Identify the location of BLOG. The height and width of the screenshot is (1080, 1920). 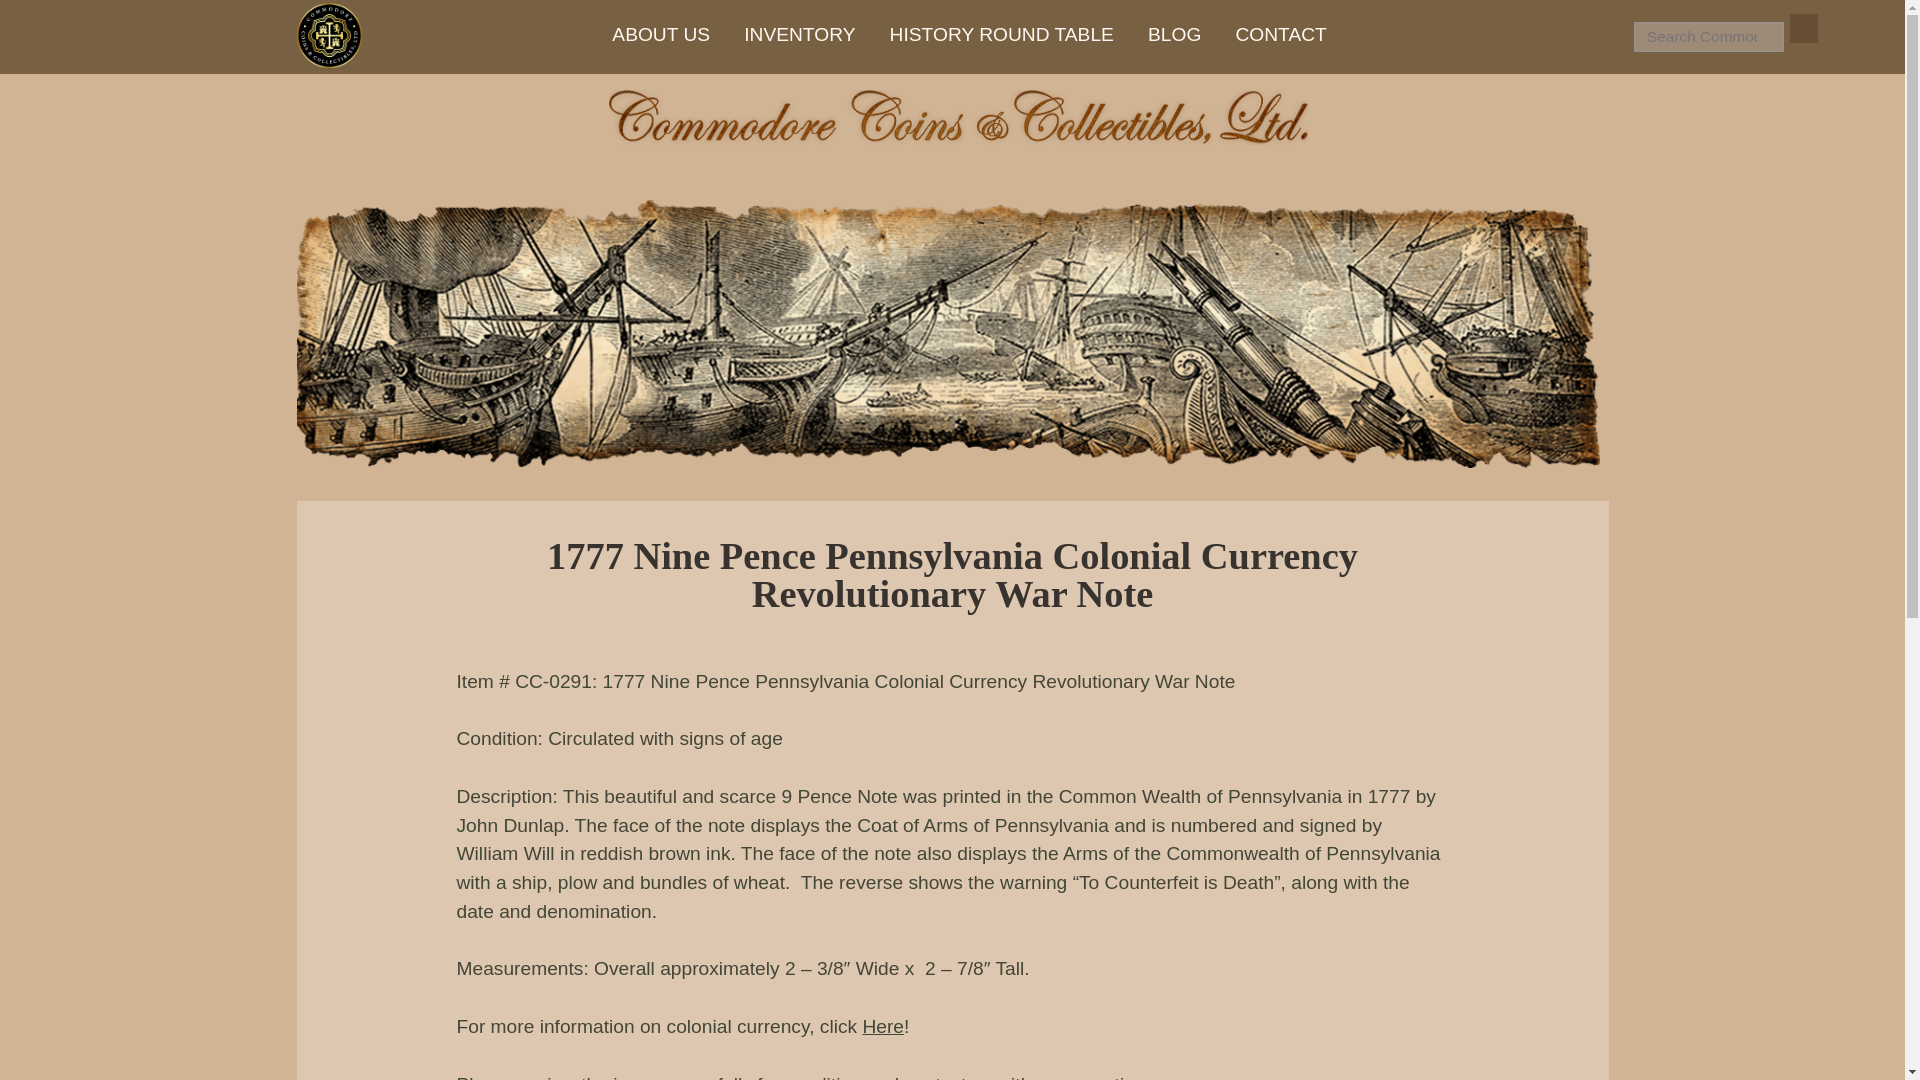
(1174, 32).